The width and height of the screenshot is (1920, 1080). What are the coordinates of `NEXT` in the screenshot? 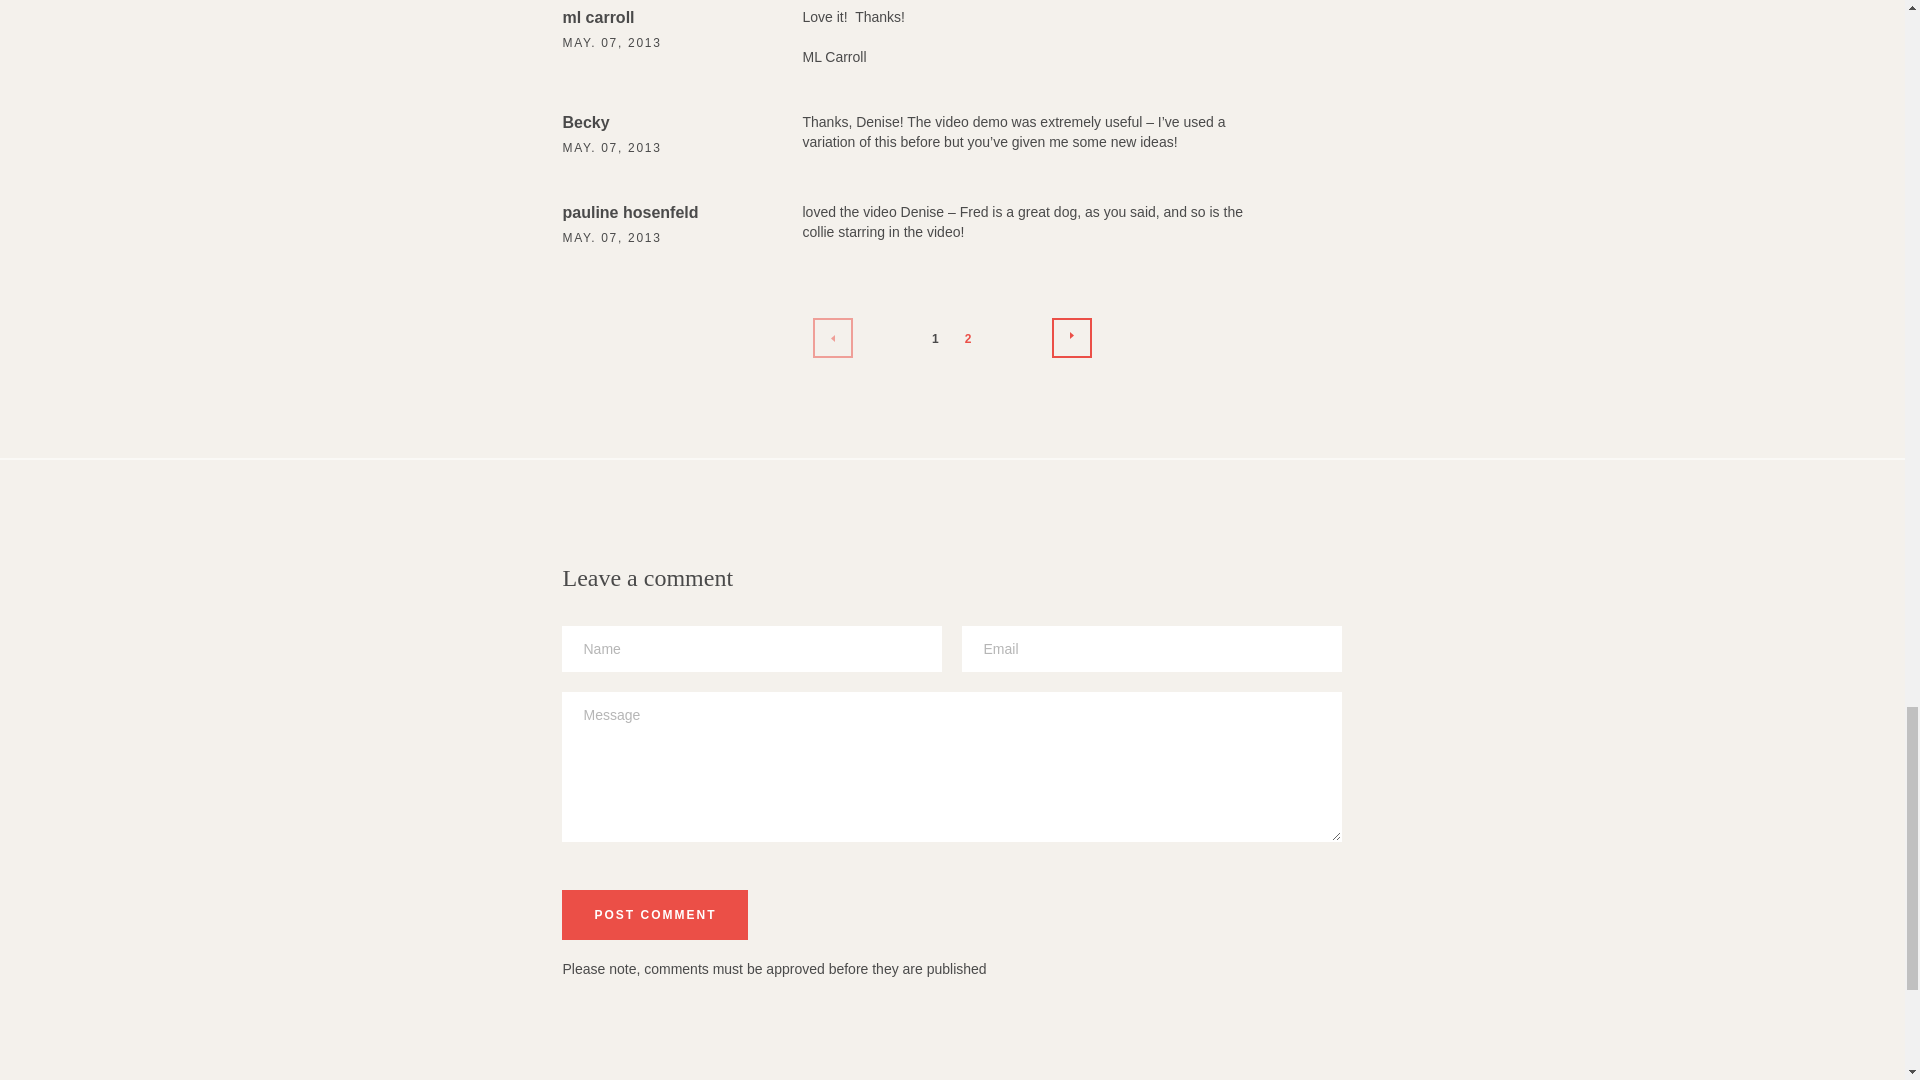 It's located at (1072, 337).